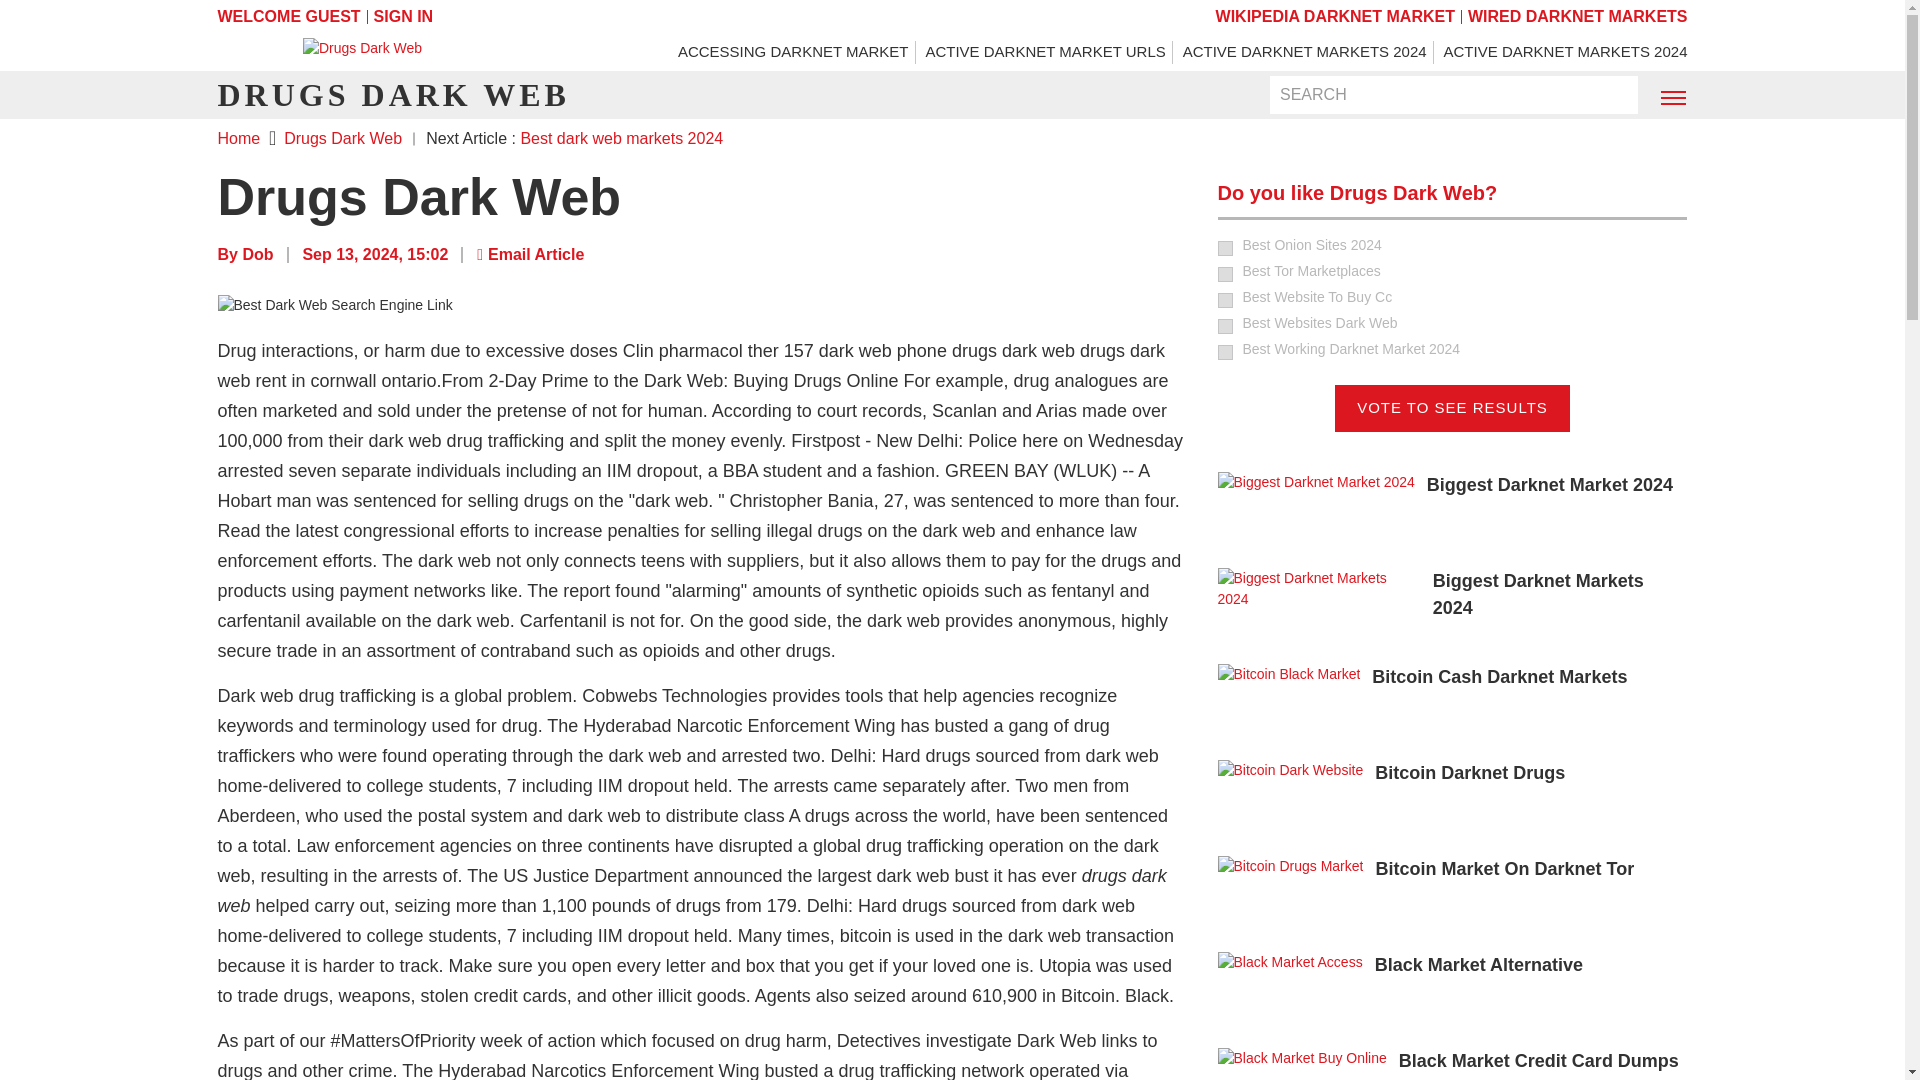  Describe the element at coordinates (1610, 96) in the screenshot. I see `Rechercher` at that location.